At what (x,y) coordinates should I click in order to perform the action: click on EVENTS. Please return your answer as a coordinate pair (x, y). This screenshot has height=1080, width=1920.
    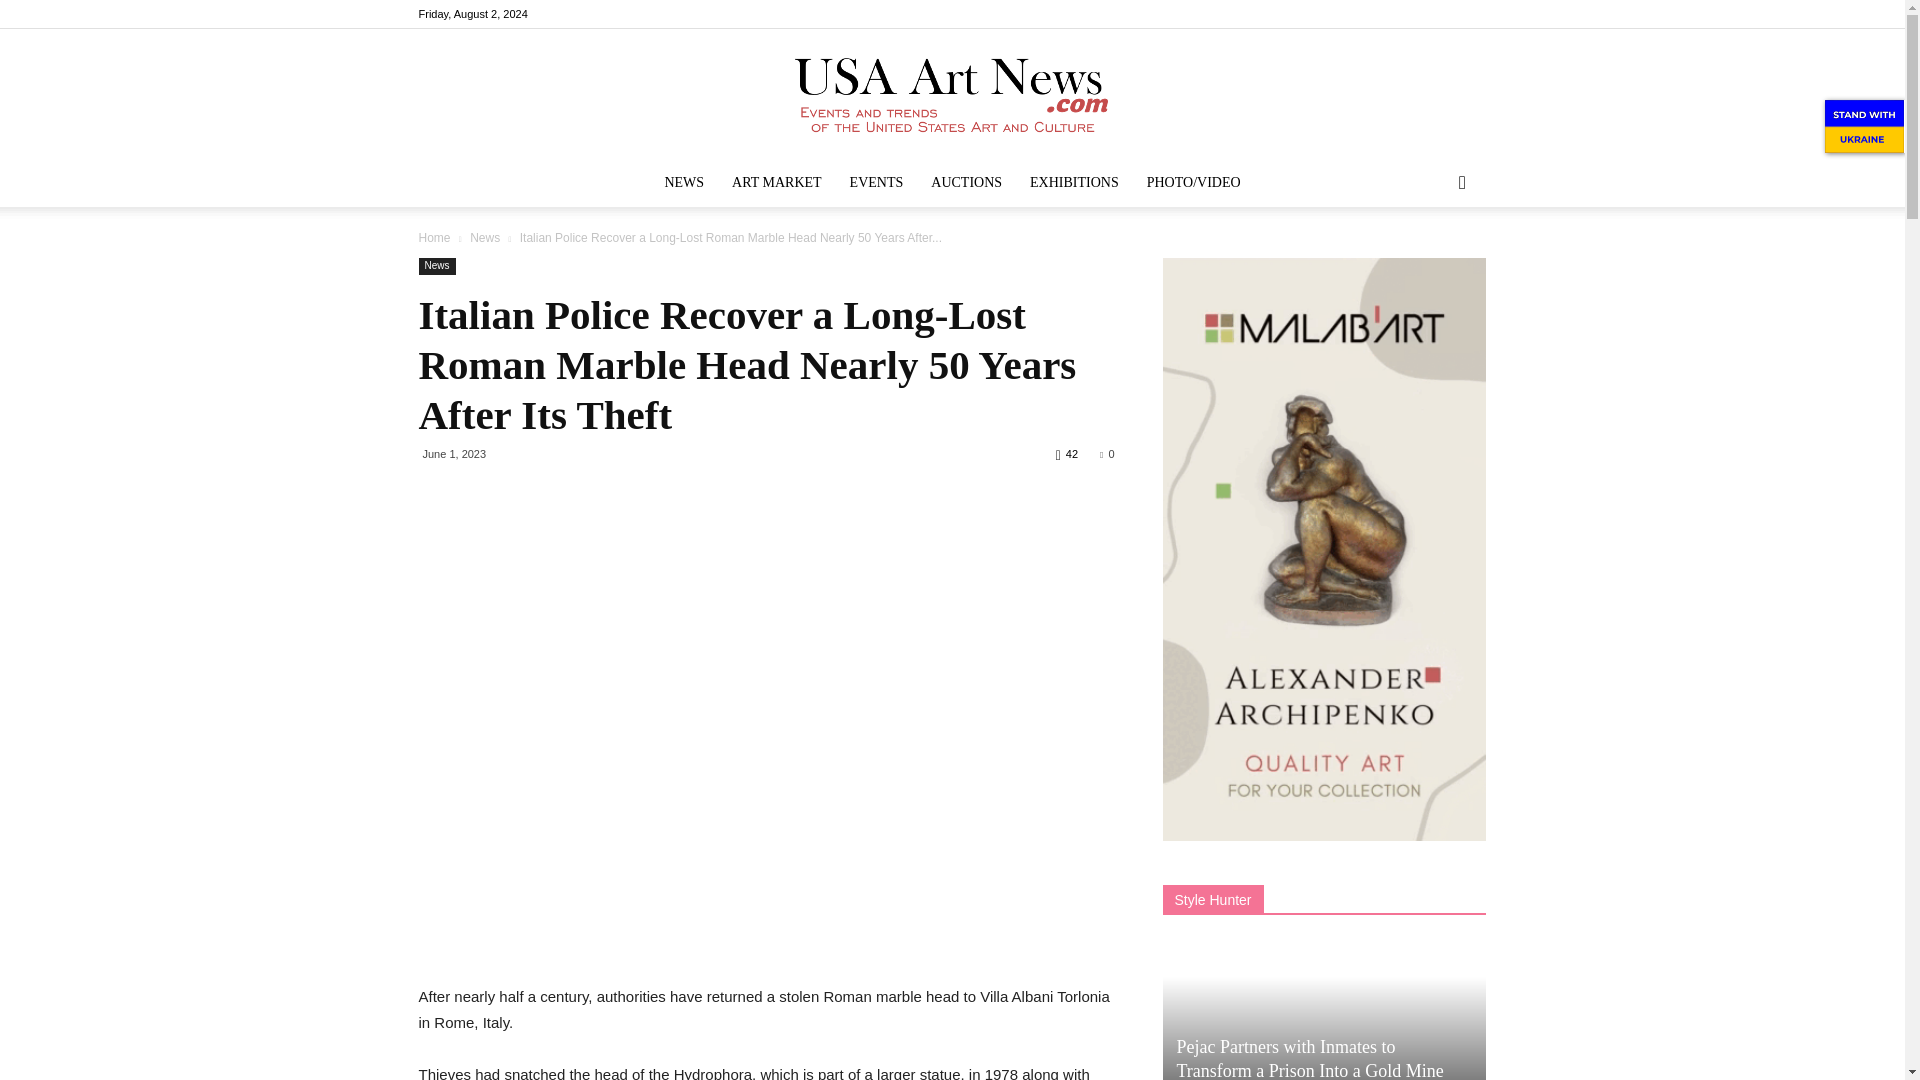
    Looking at the image, I should click on (876, 182).